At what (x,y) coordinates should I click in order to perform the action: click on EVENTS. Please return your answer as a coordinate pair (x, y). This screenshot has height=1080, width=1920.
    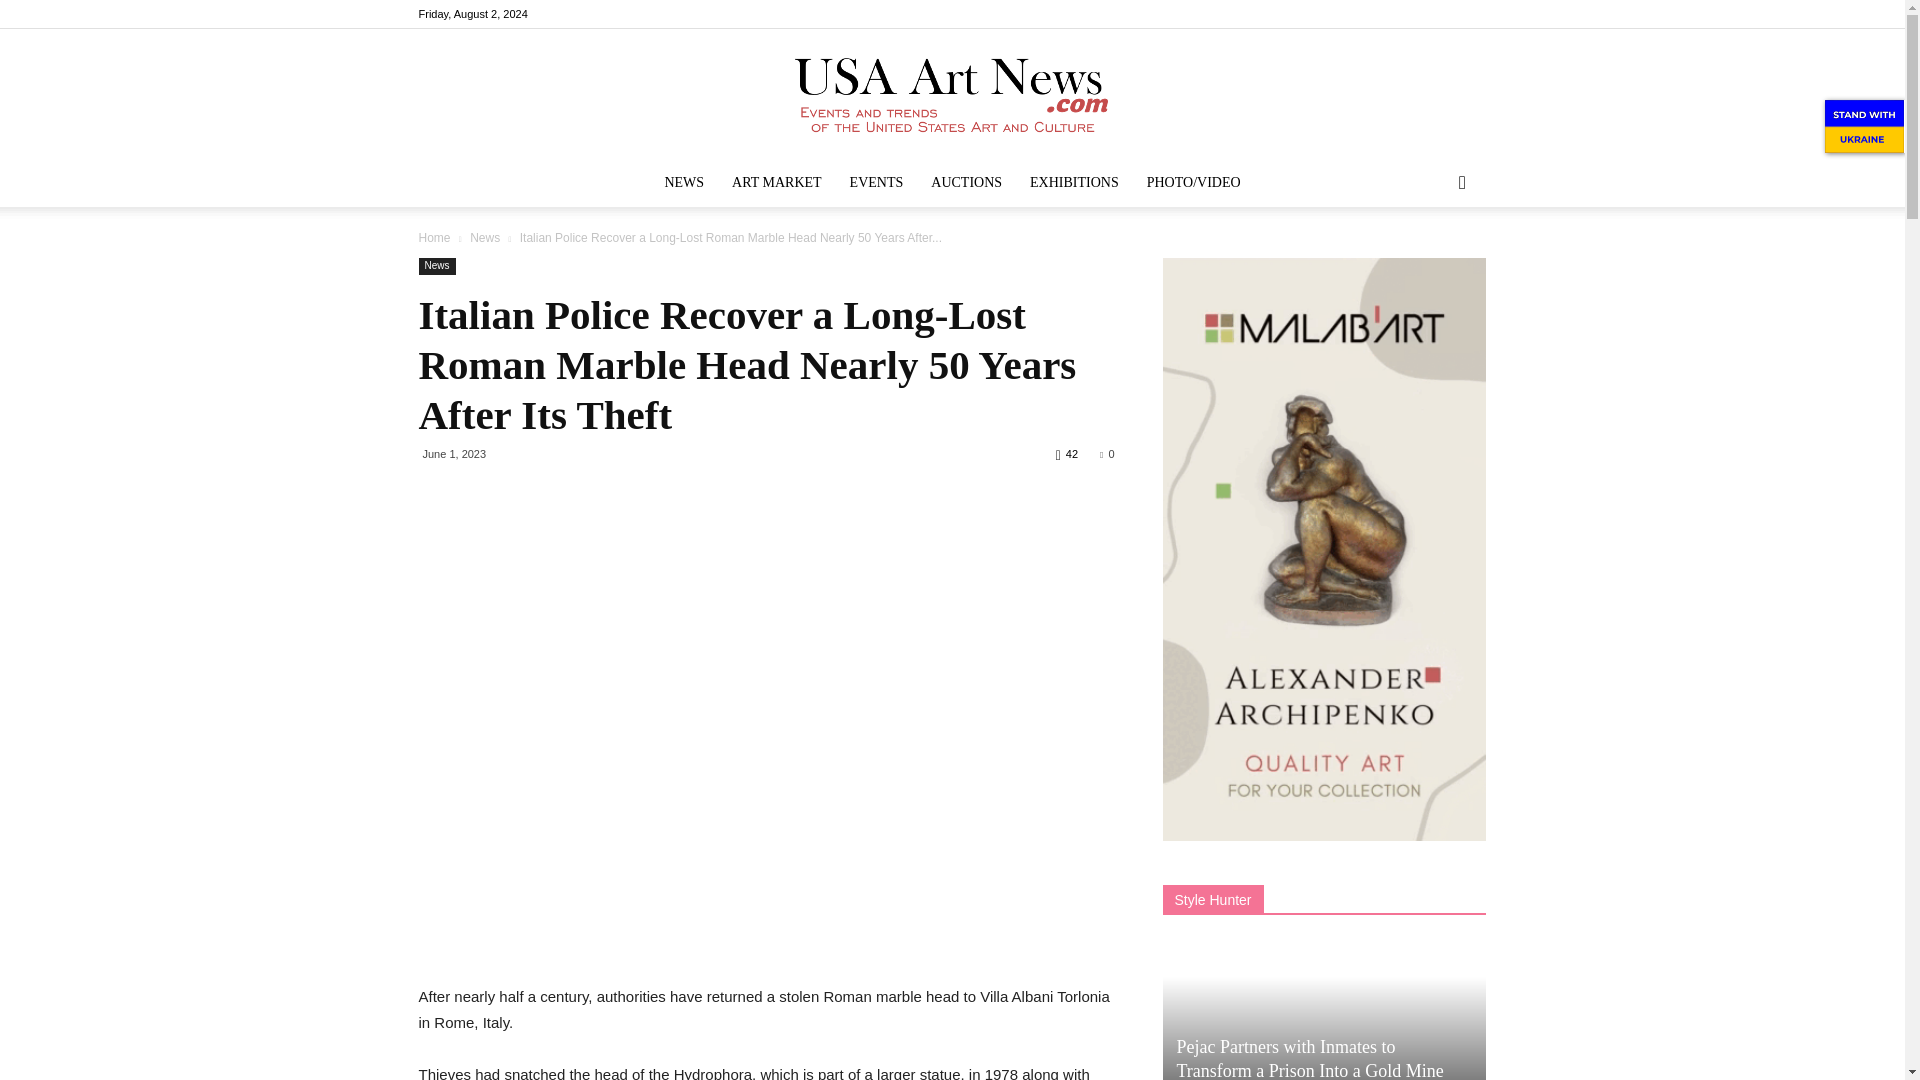
    Looking at the image, I should click on (876, 182).